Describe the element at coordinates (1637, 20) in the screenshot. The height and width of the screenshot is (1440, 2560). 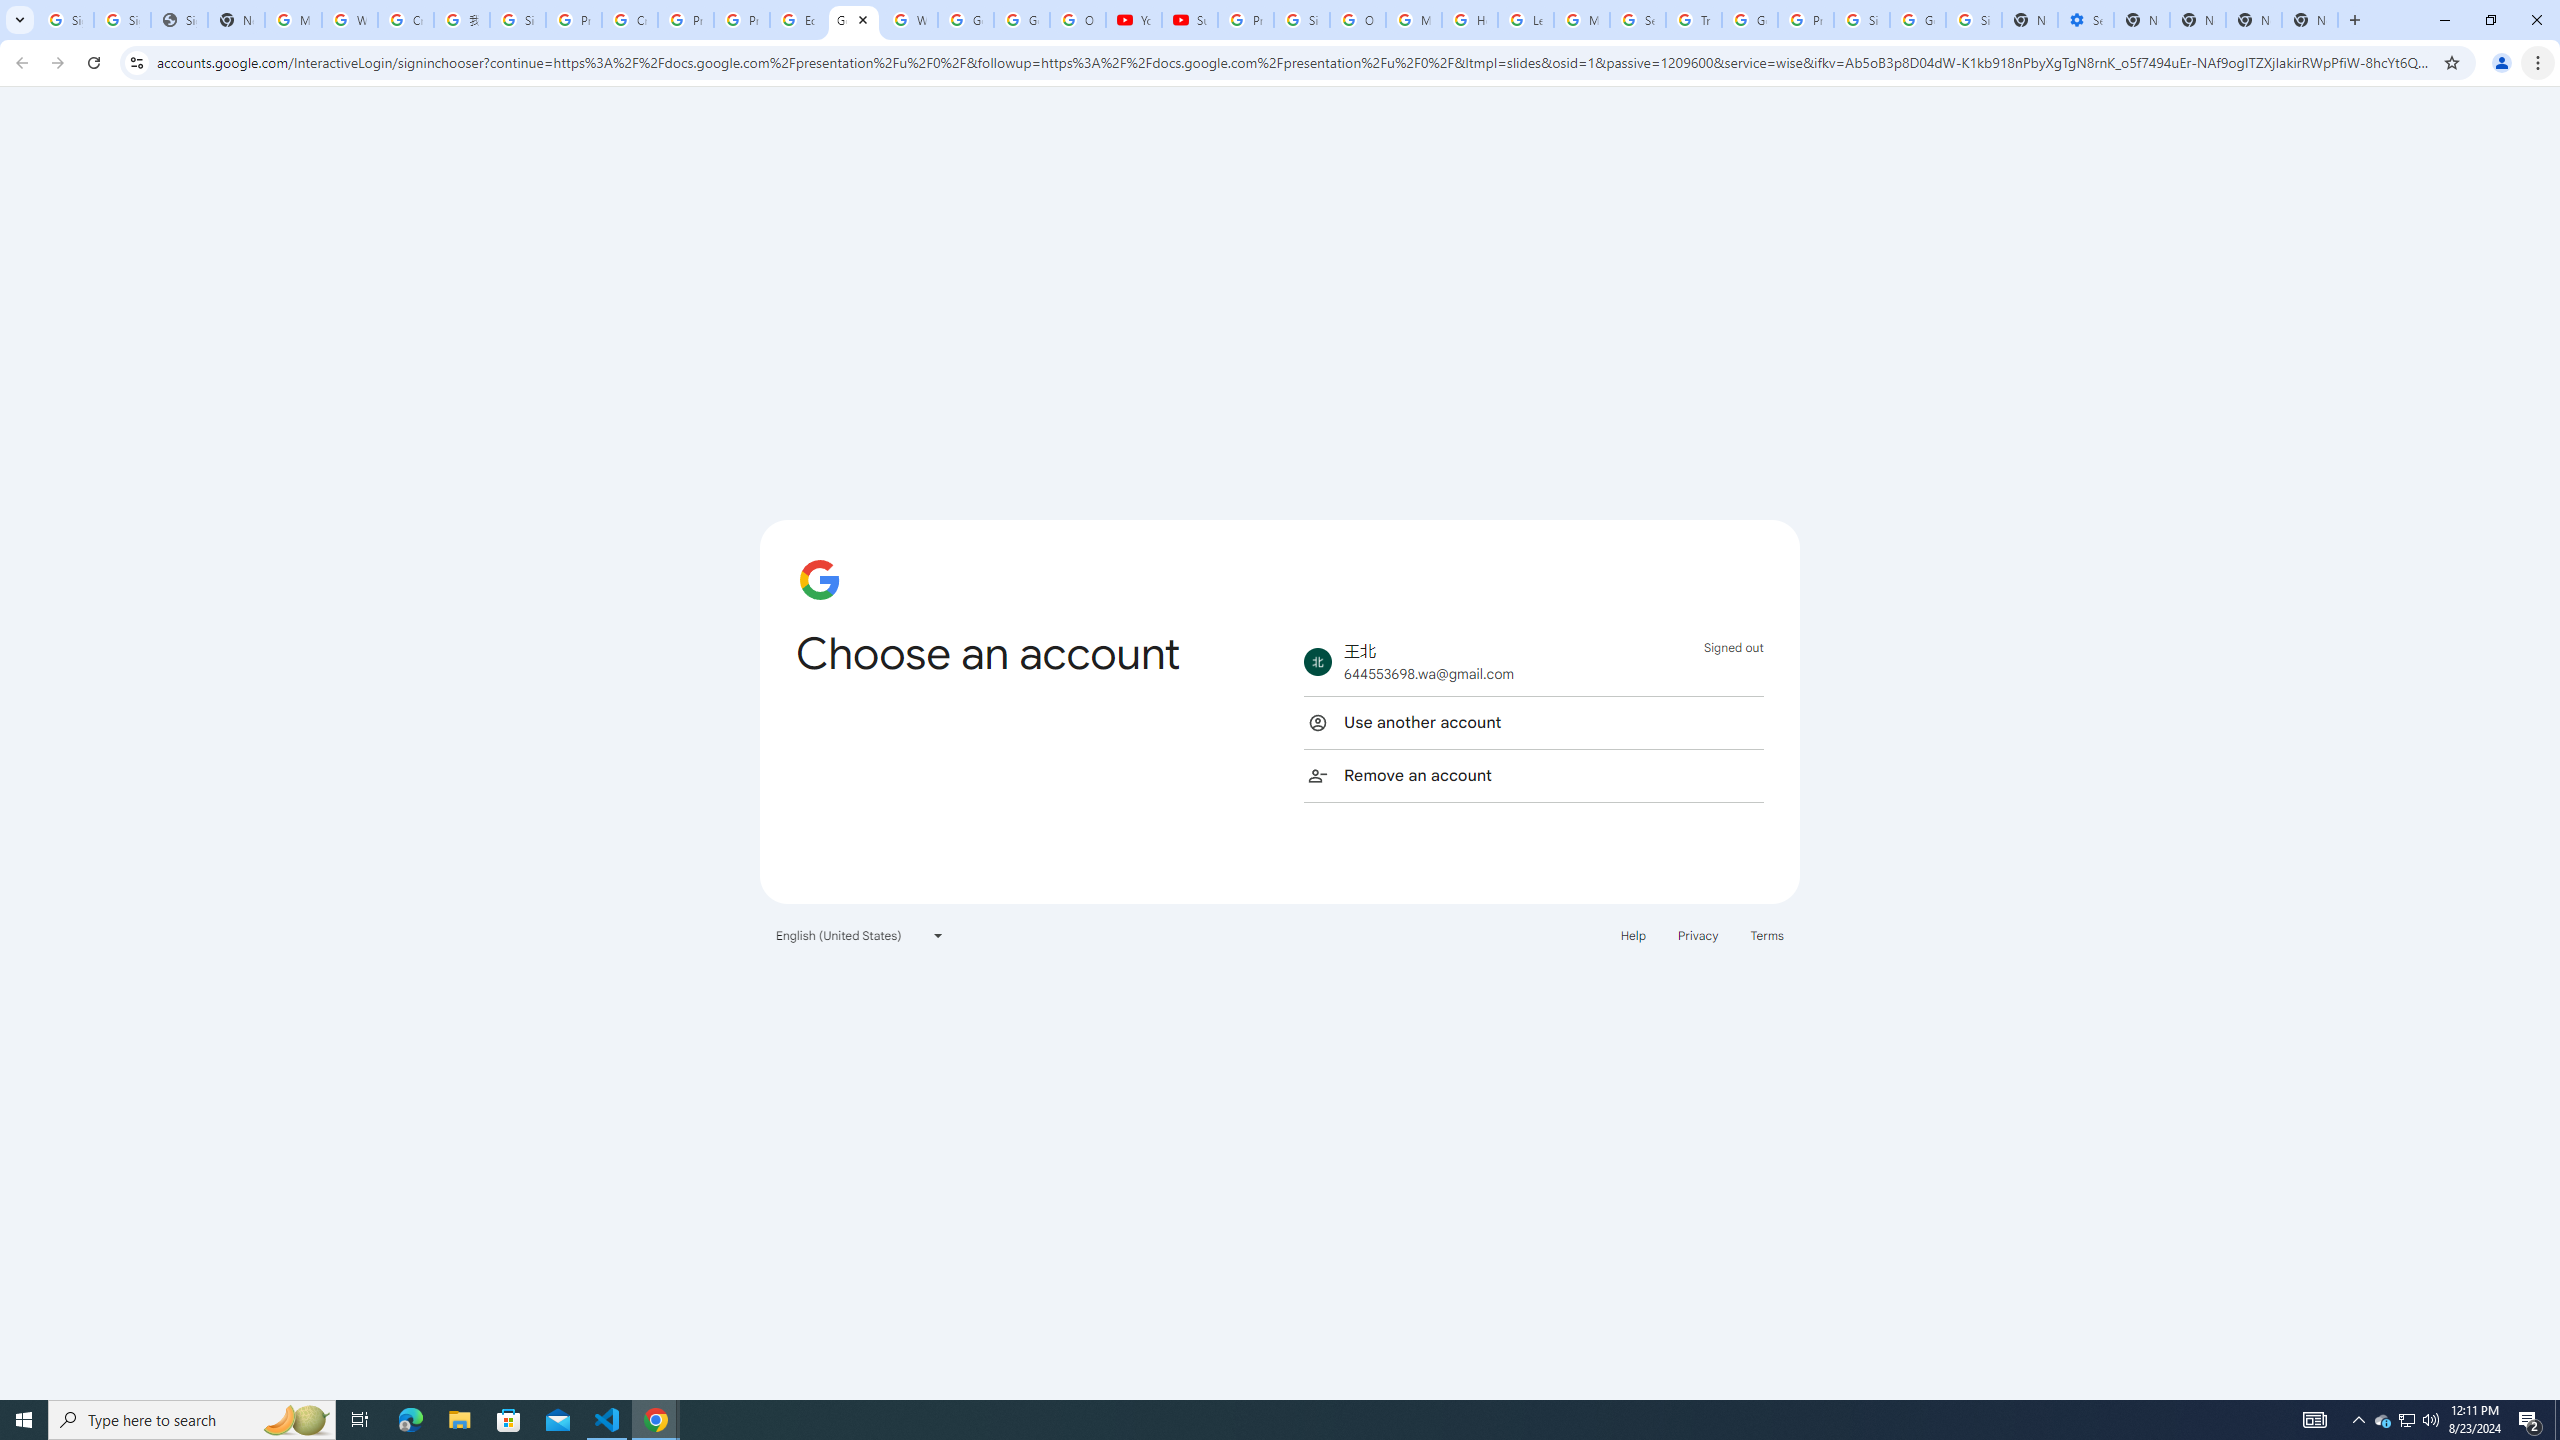
I see `Search our Doodle Library Collection - Google Doodles` at that location.